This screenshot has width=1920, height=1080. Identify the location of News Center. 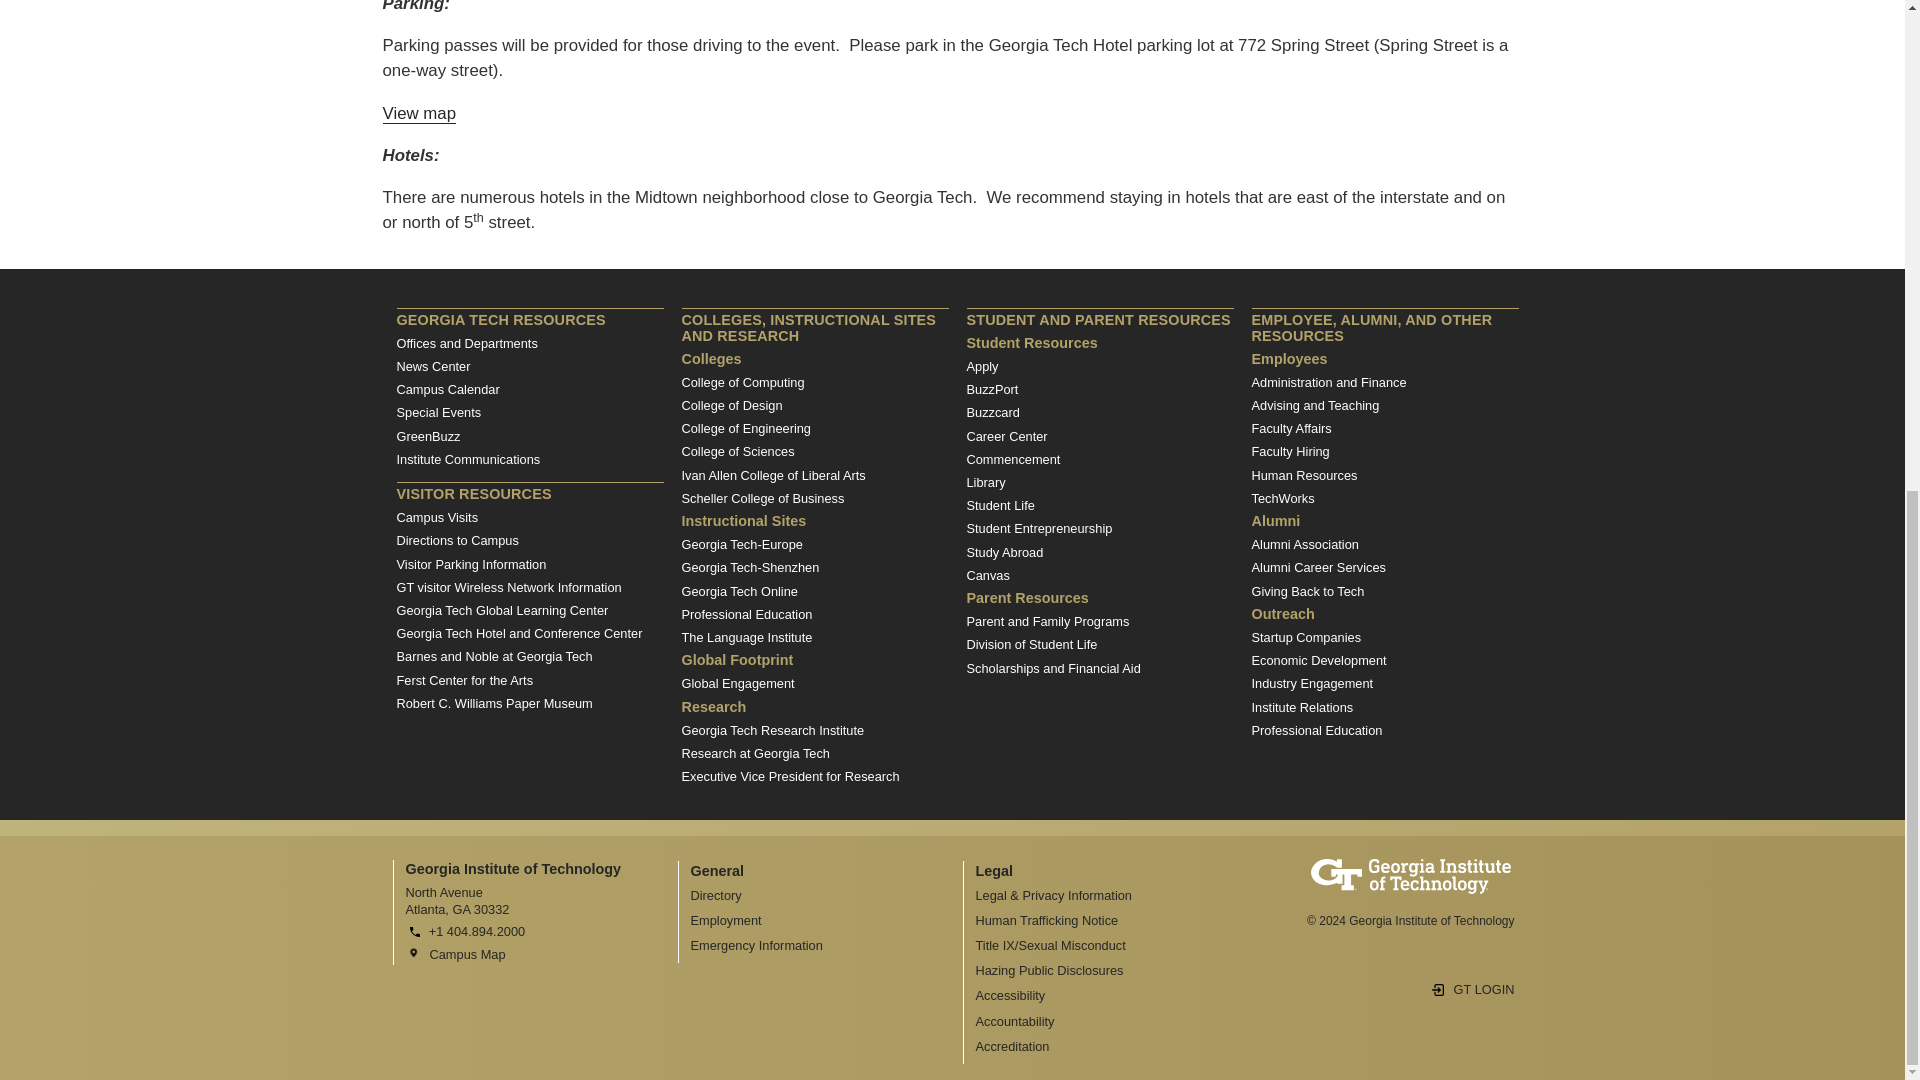
(432, 366).